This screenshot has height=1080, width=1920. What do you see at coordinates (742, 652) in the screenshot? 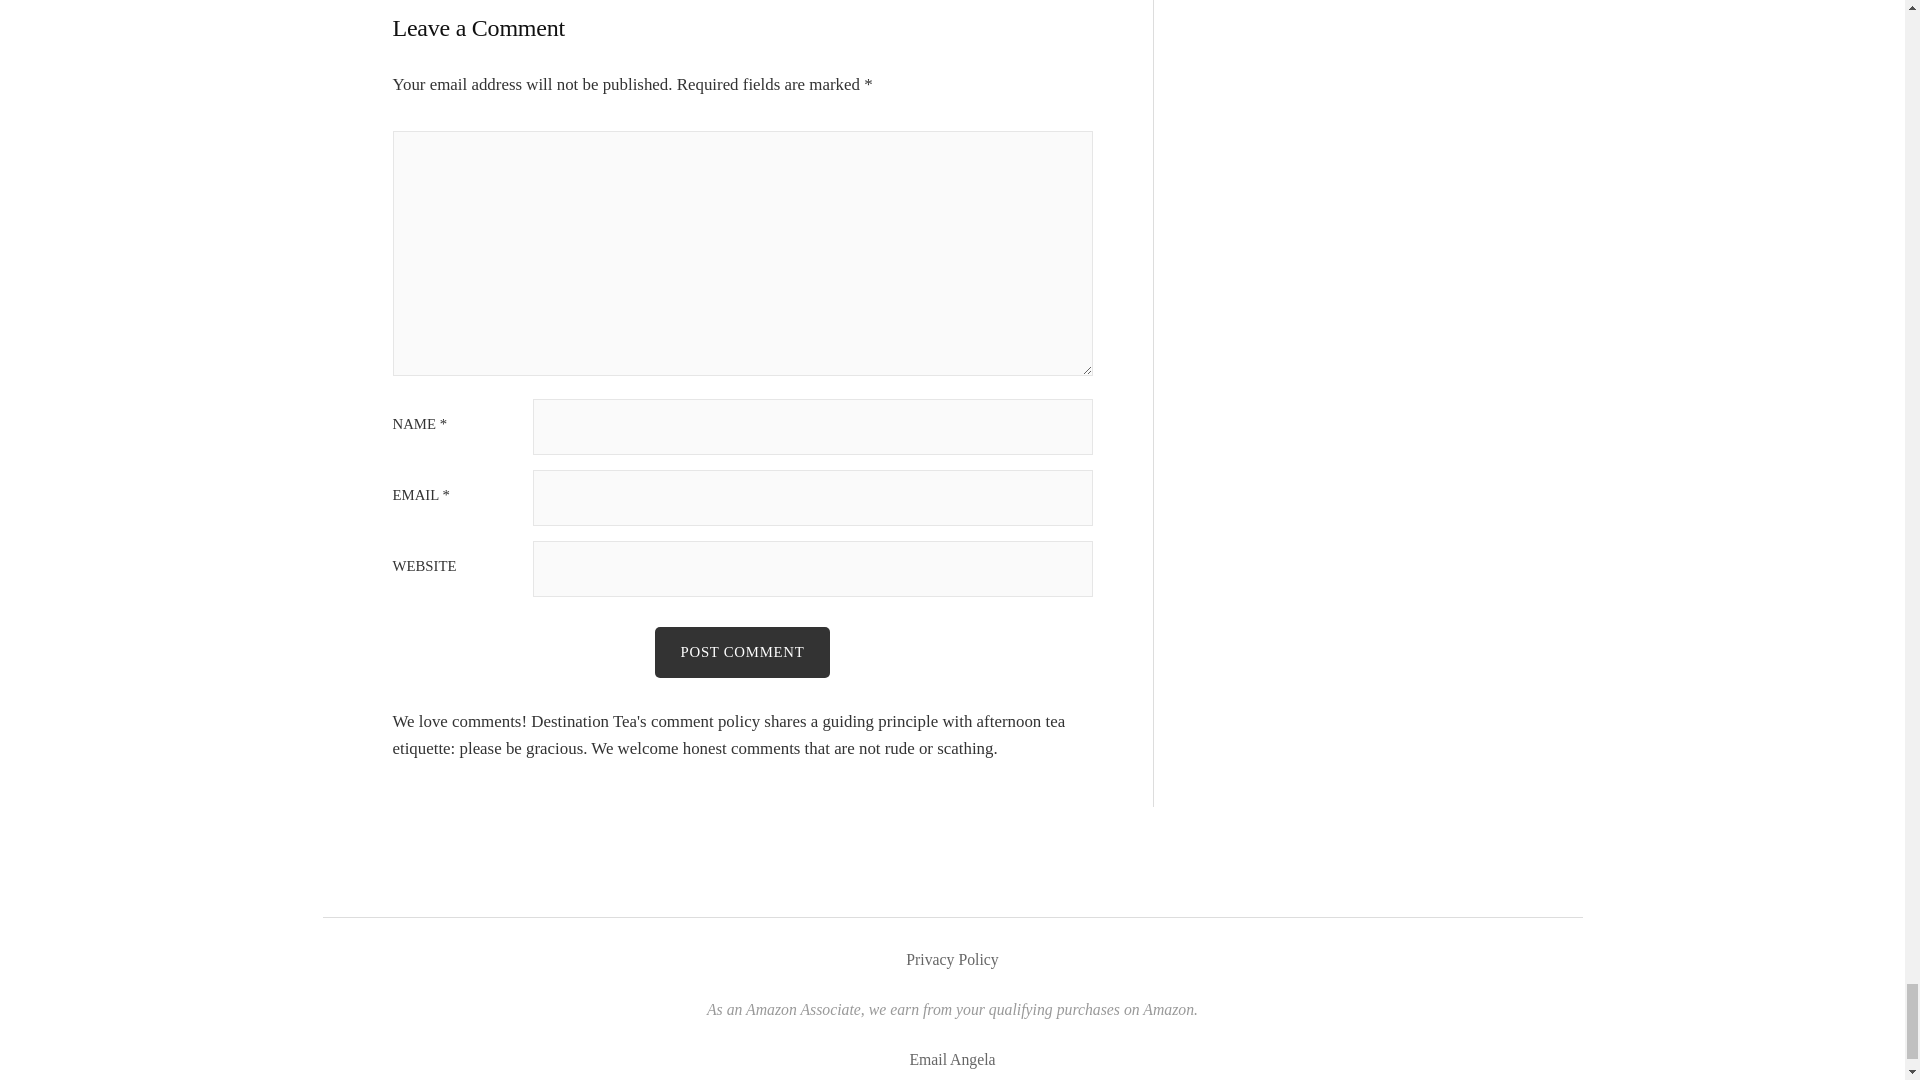
I see `Post Comment` at bounding box center [742, 652].